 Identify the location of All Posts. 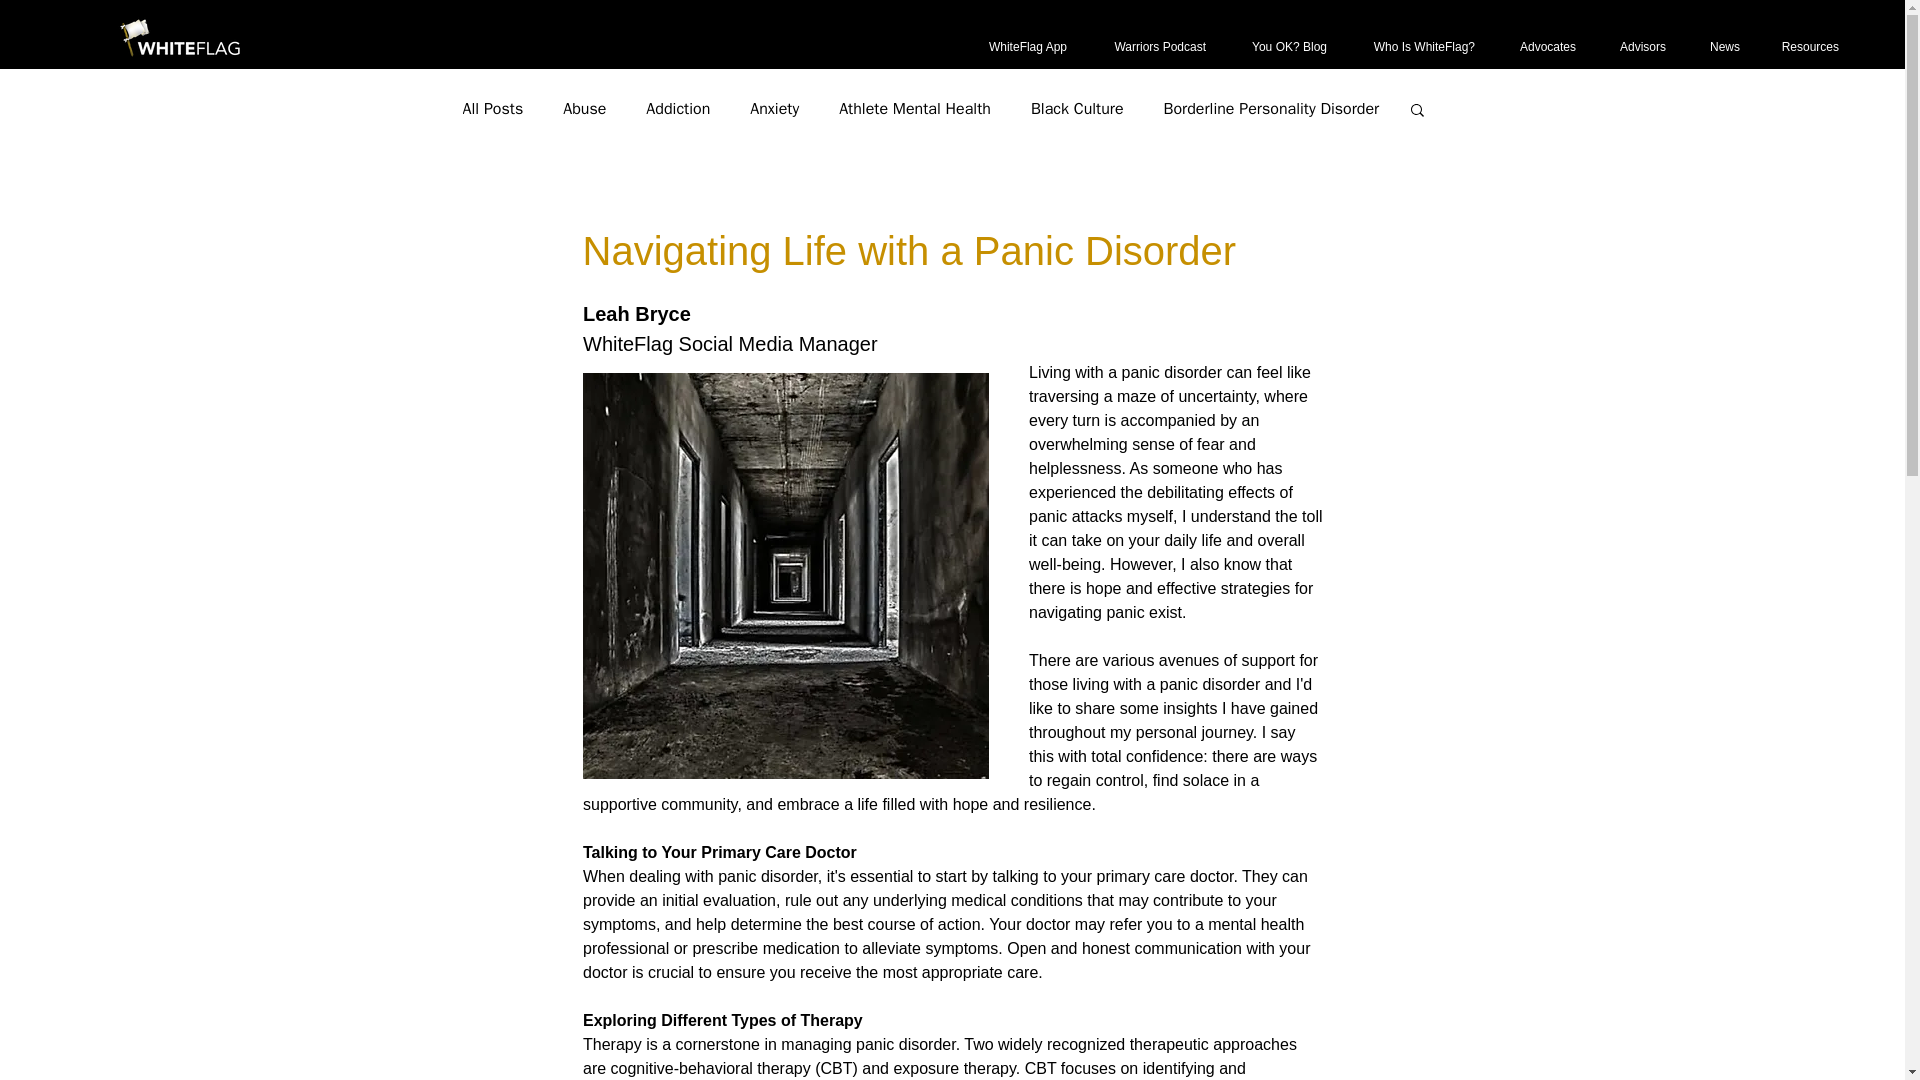
(492, 108).